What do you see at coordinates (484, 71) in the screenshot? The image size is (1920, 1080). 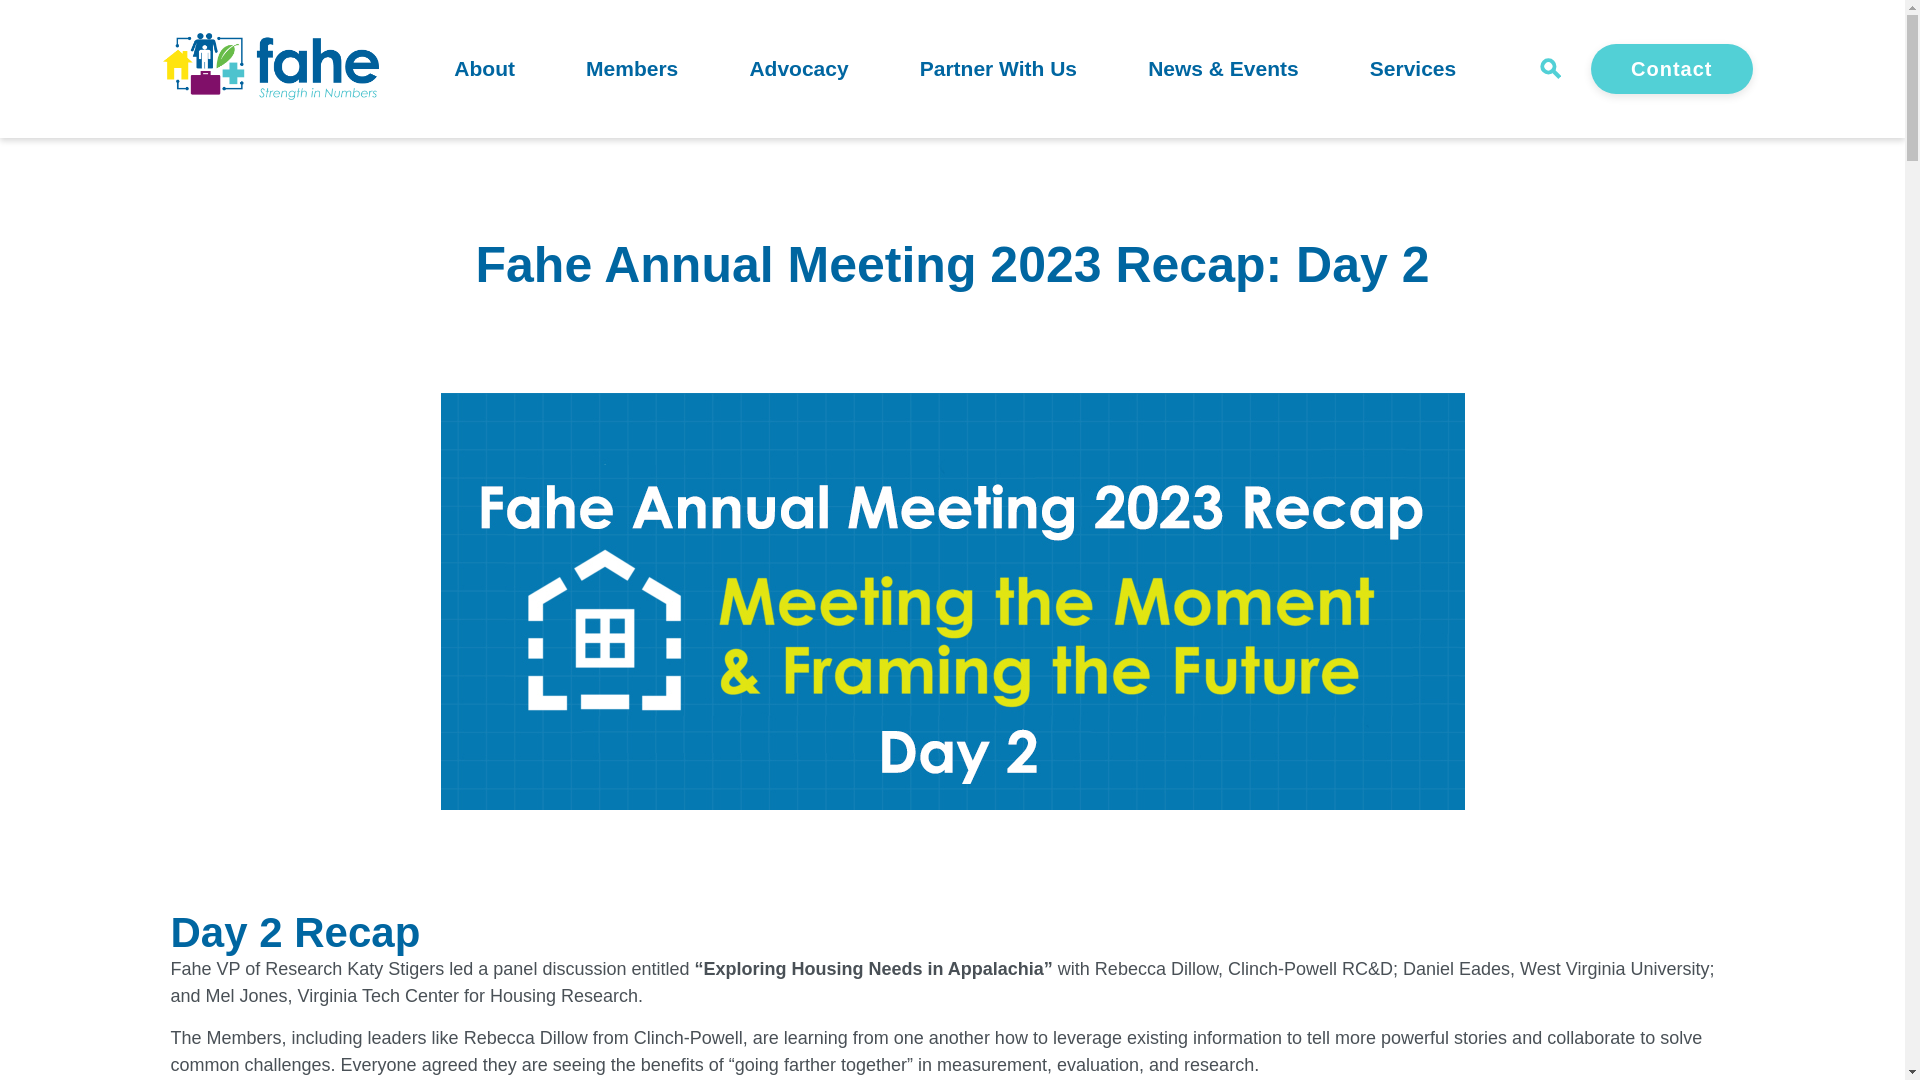 I see `About` at bounding box center [484, 71].